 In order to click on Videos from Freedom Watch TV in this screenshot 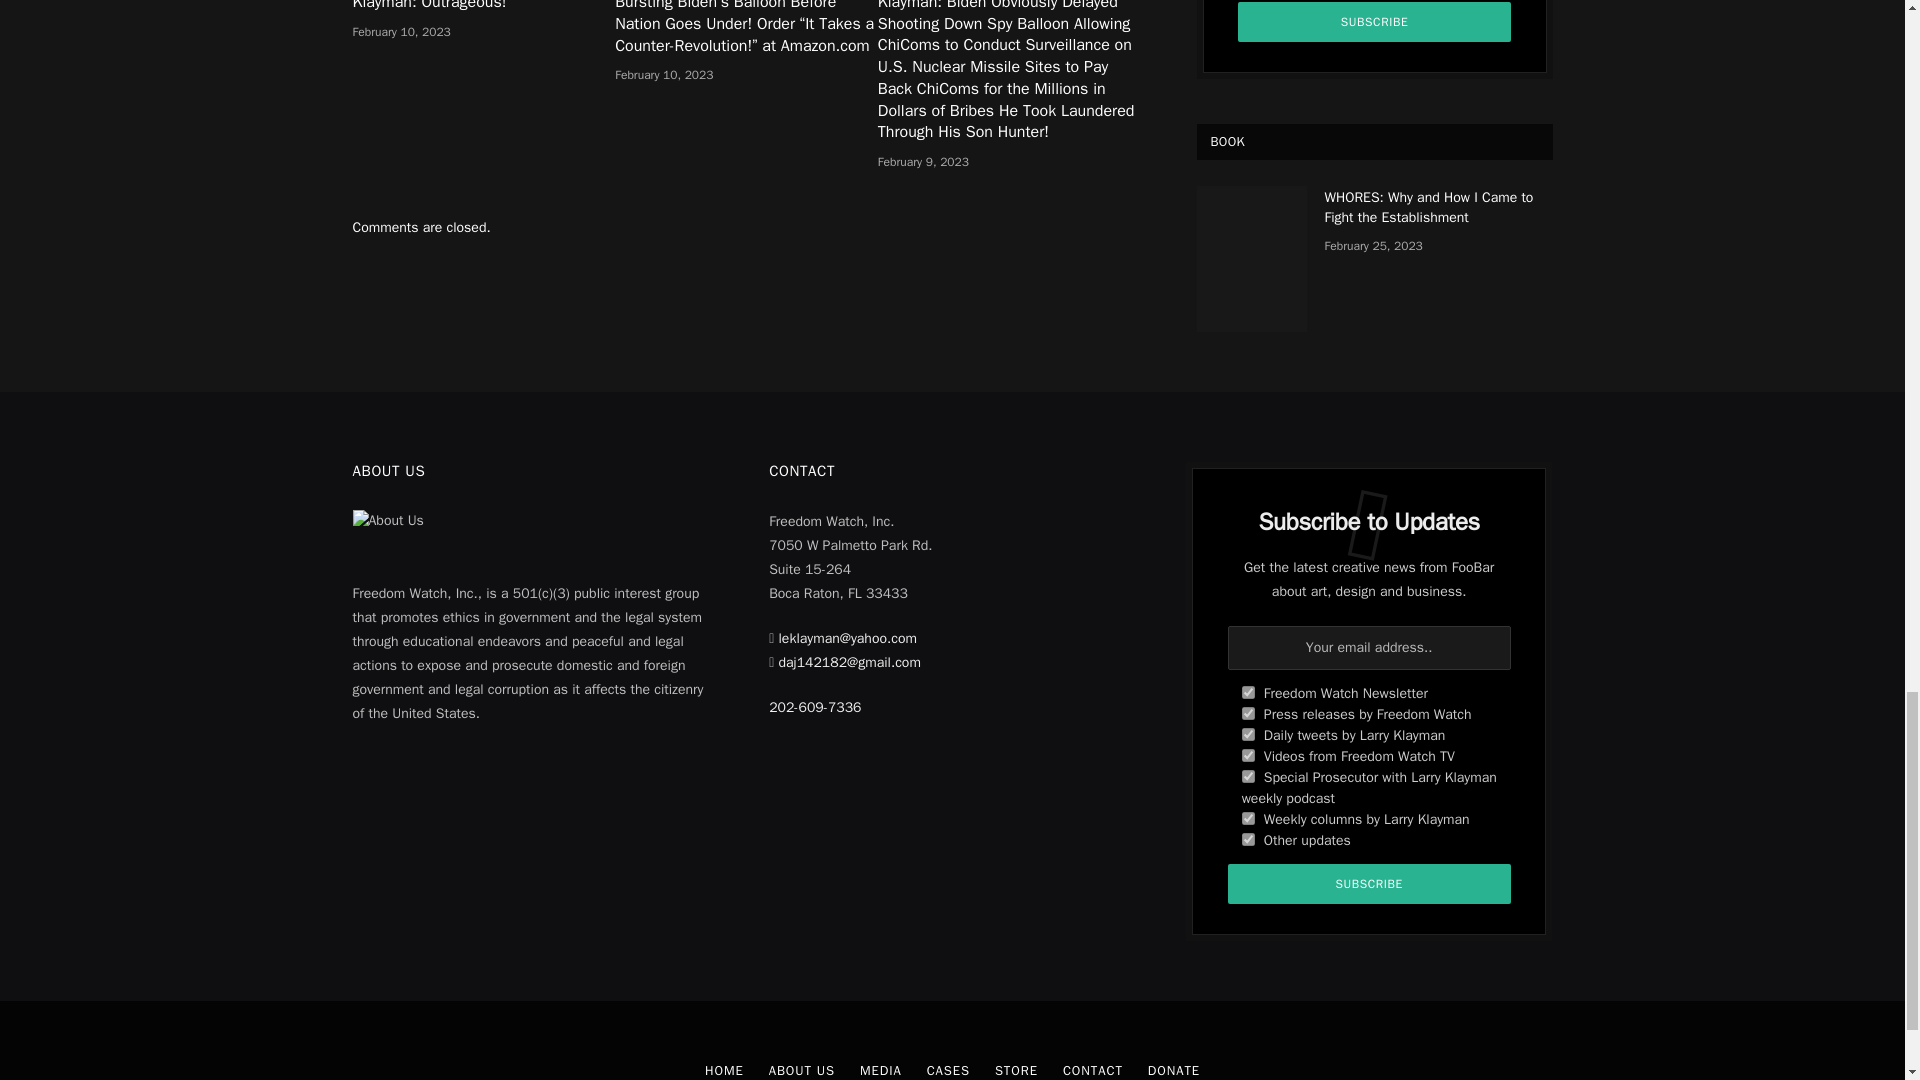, I will do `click(1248, 756)`.